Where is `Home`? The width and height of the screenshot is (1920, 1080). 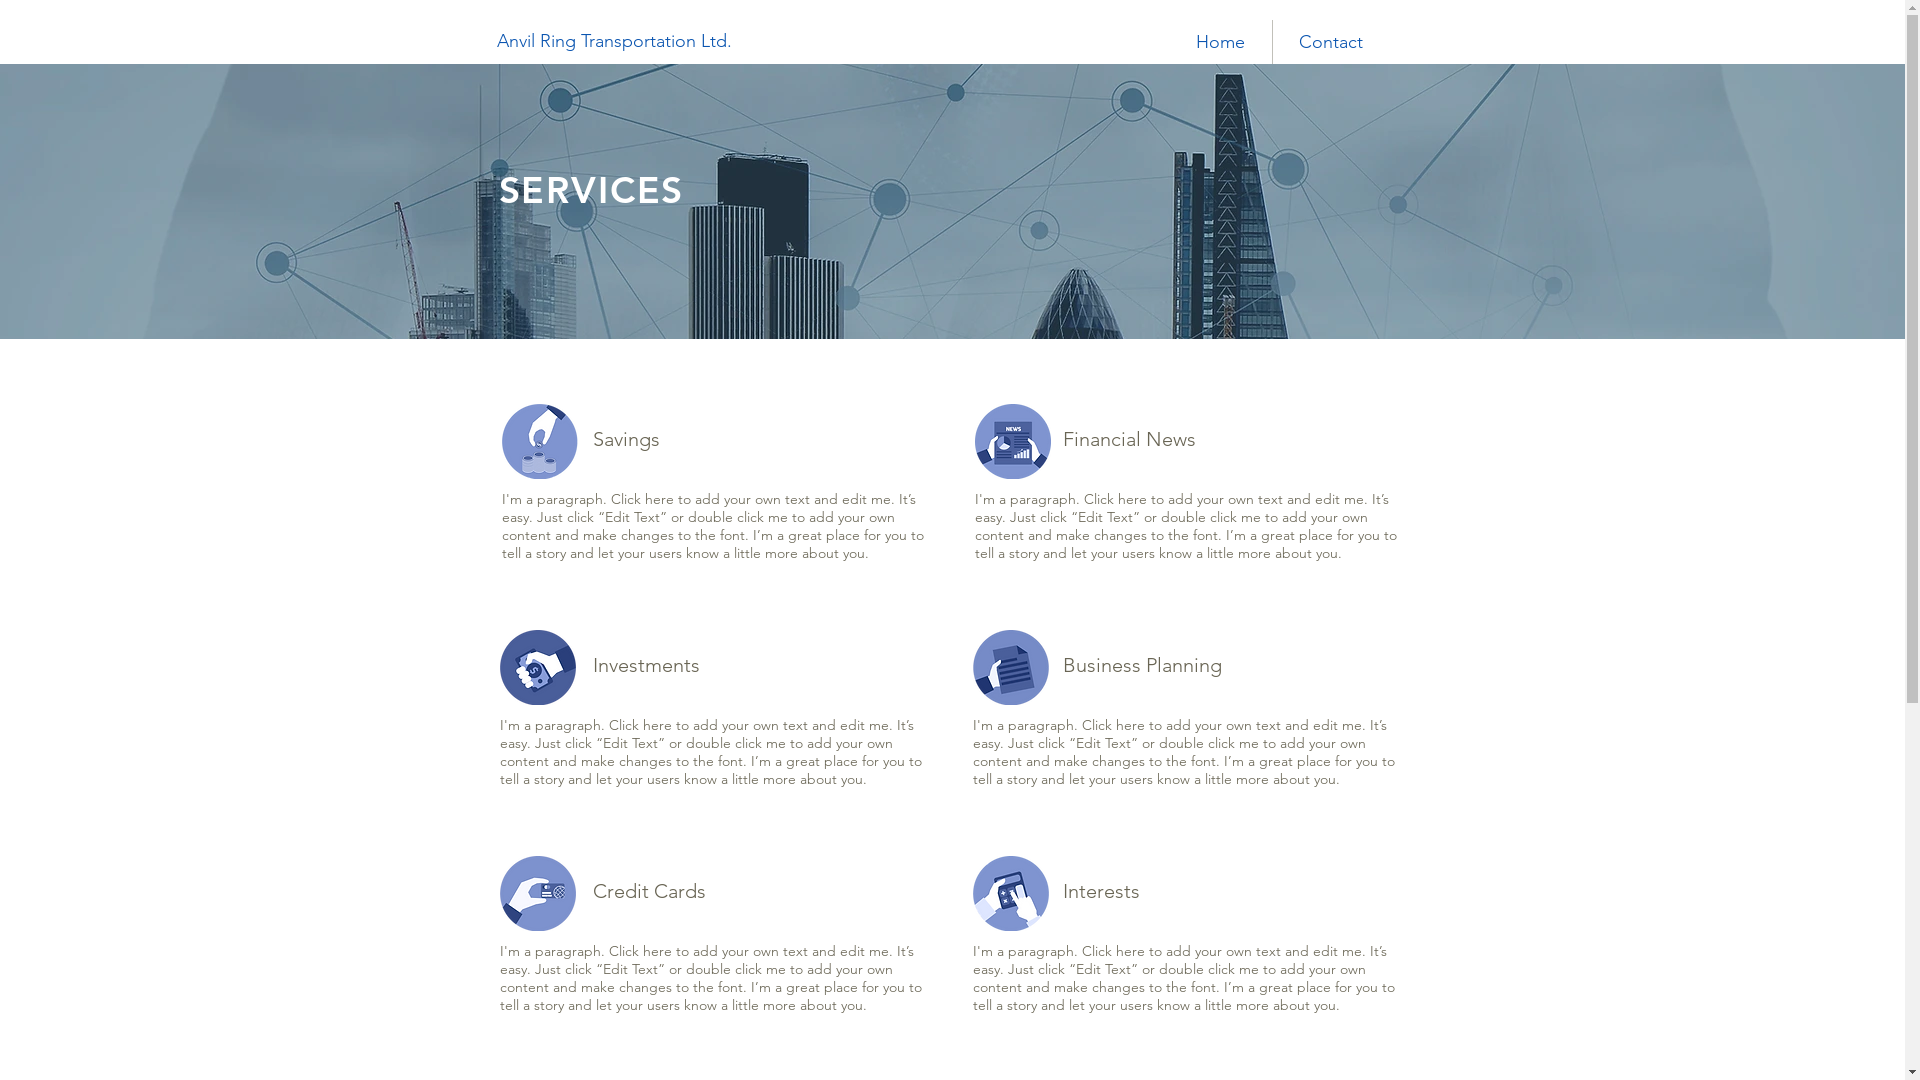 Home is located at coordinates (1220, 42).